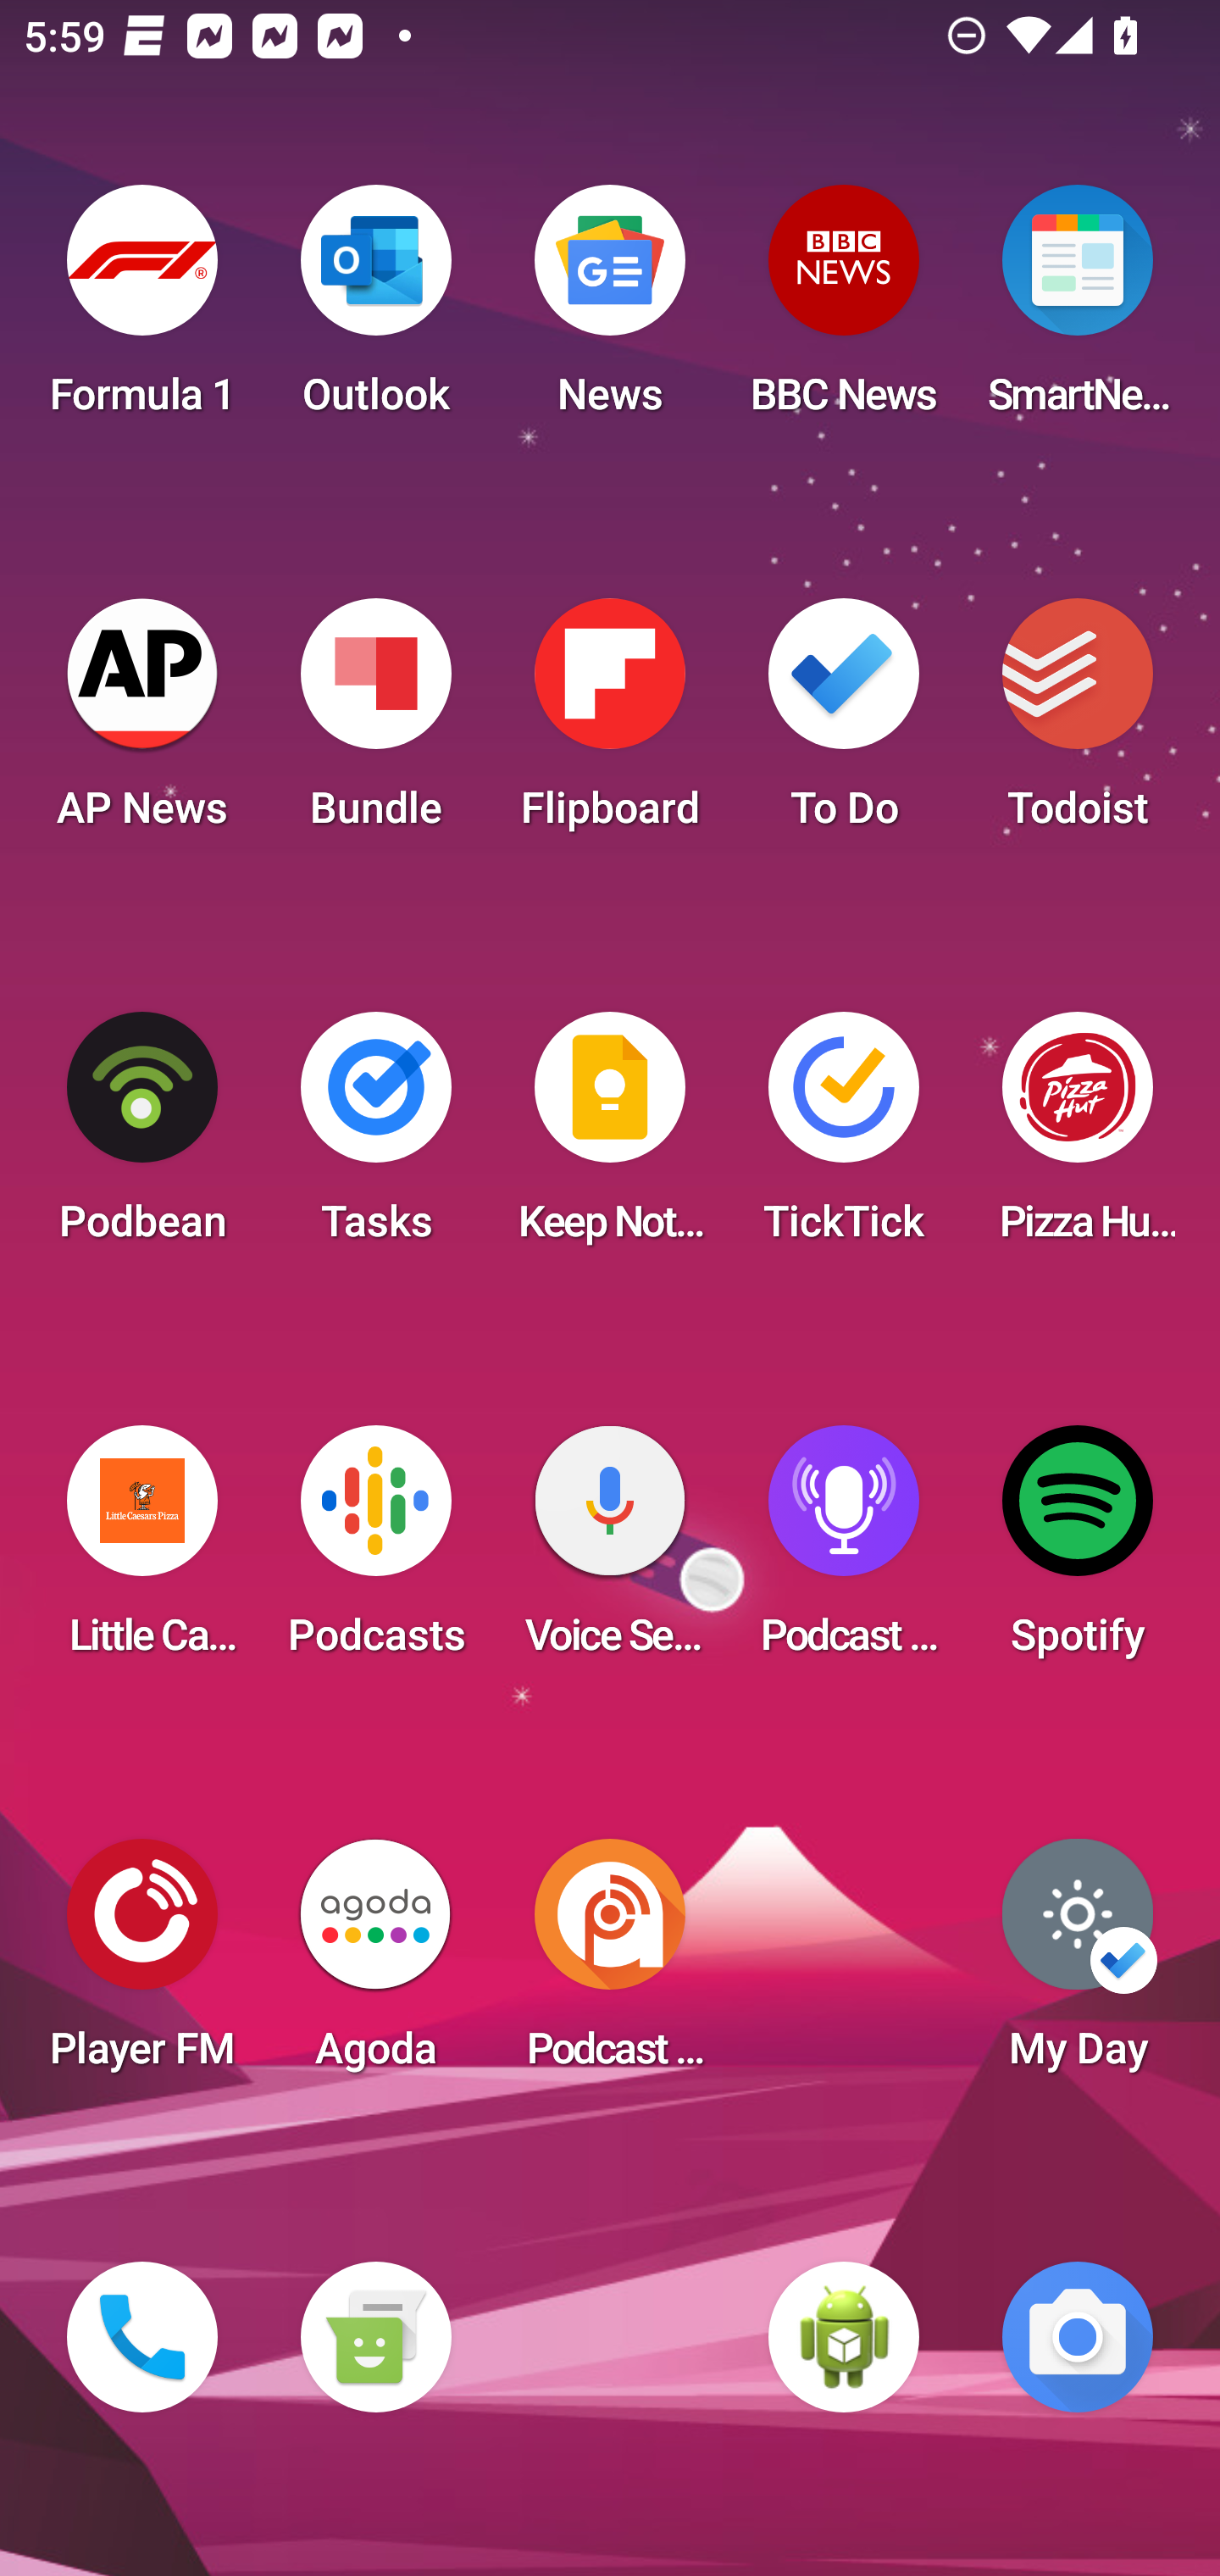 Image resolution: width=1220 pixels, height=2576 pixels. Describe the element at coordinates (375, 1964) in the screenshot. I see `Agoda` at that location.